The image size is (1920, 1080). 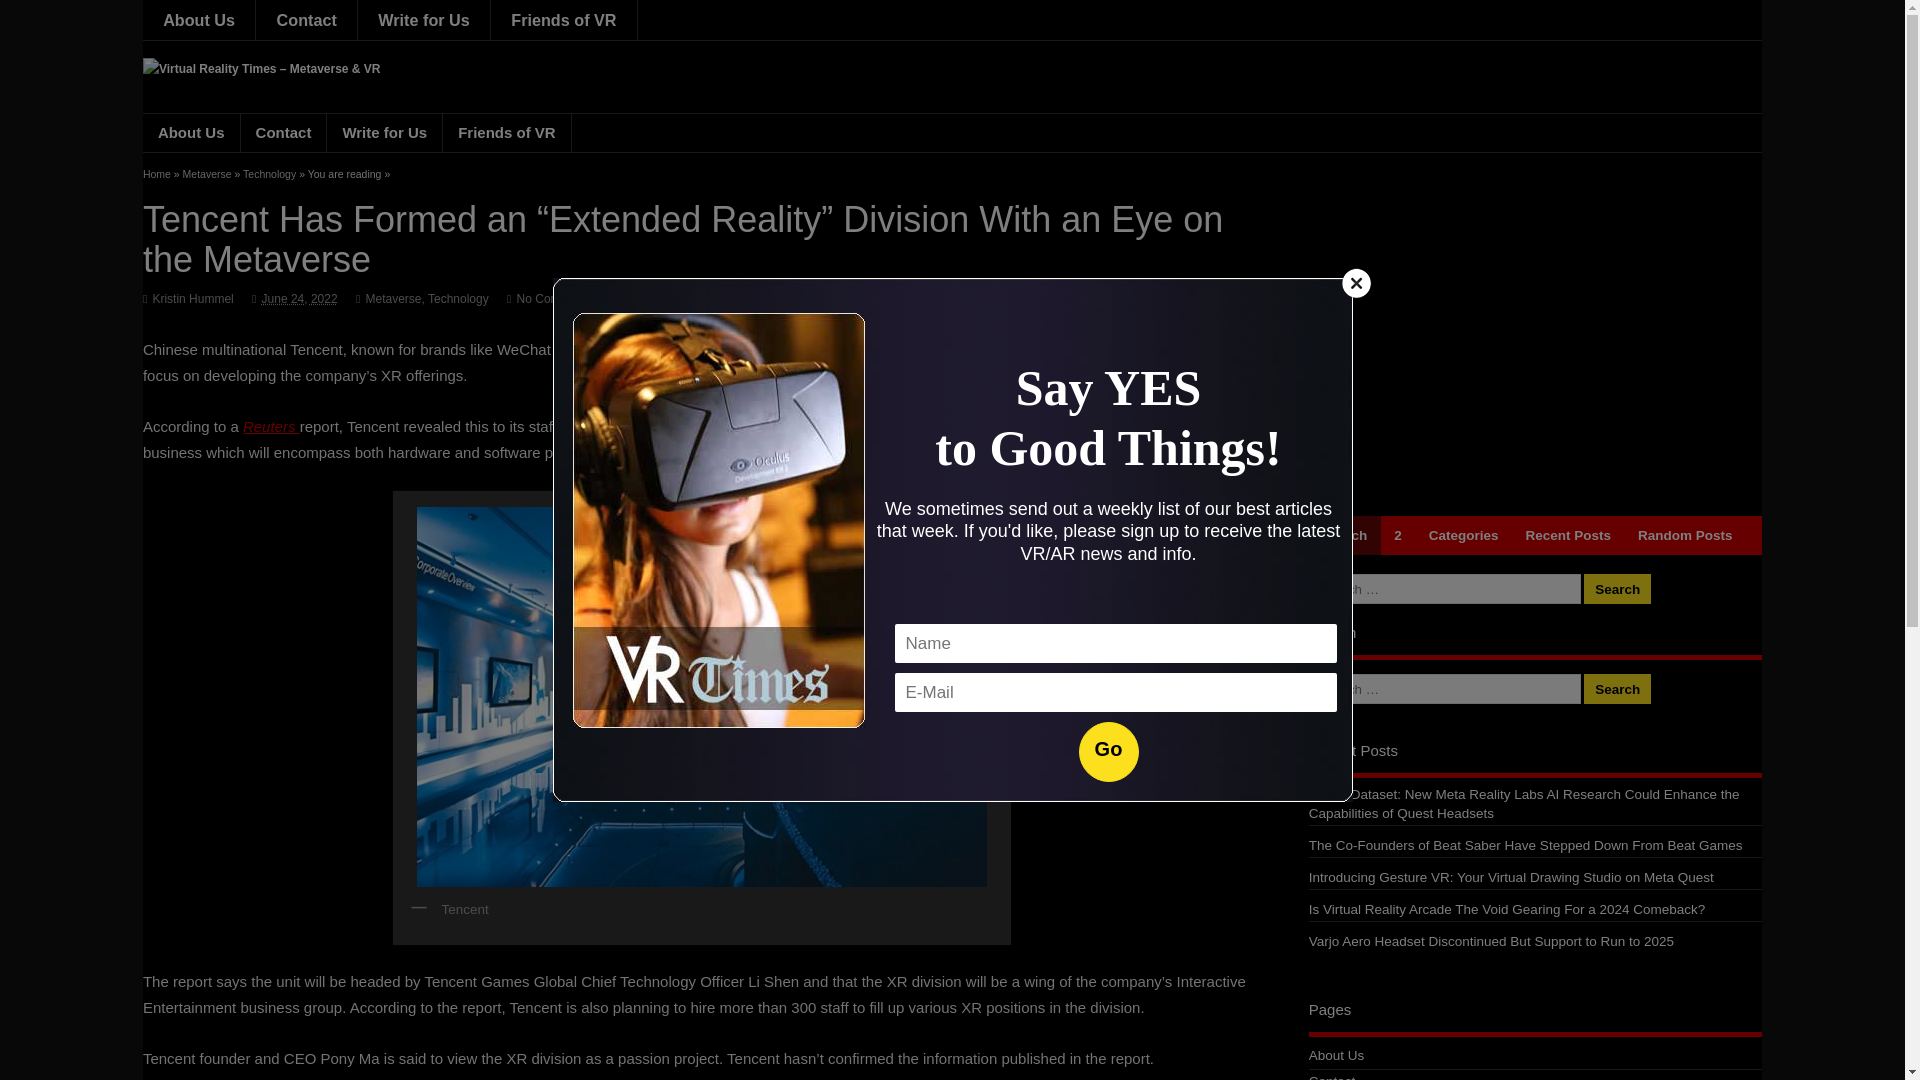 What do you see at coordinates (1568, 536) in the screenshot?
I see `Recent Posts` at bounding box center [1568, 536].